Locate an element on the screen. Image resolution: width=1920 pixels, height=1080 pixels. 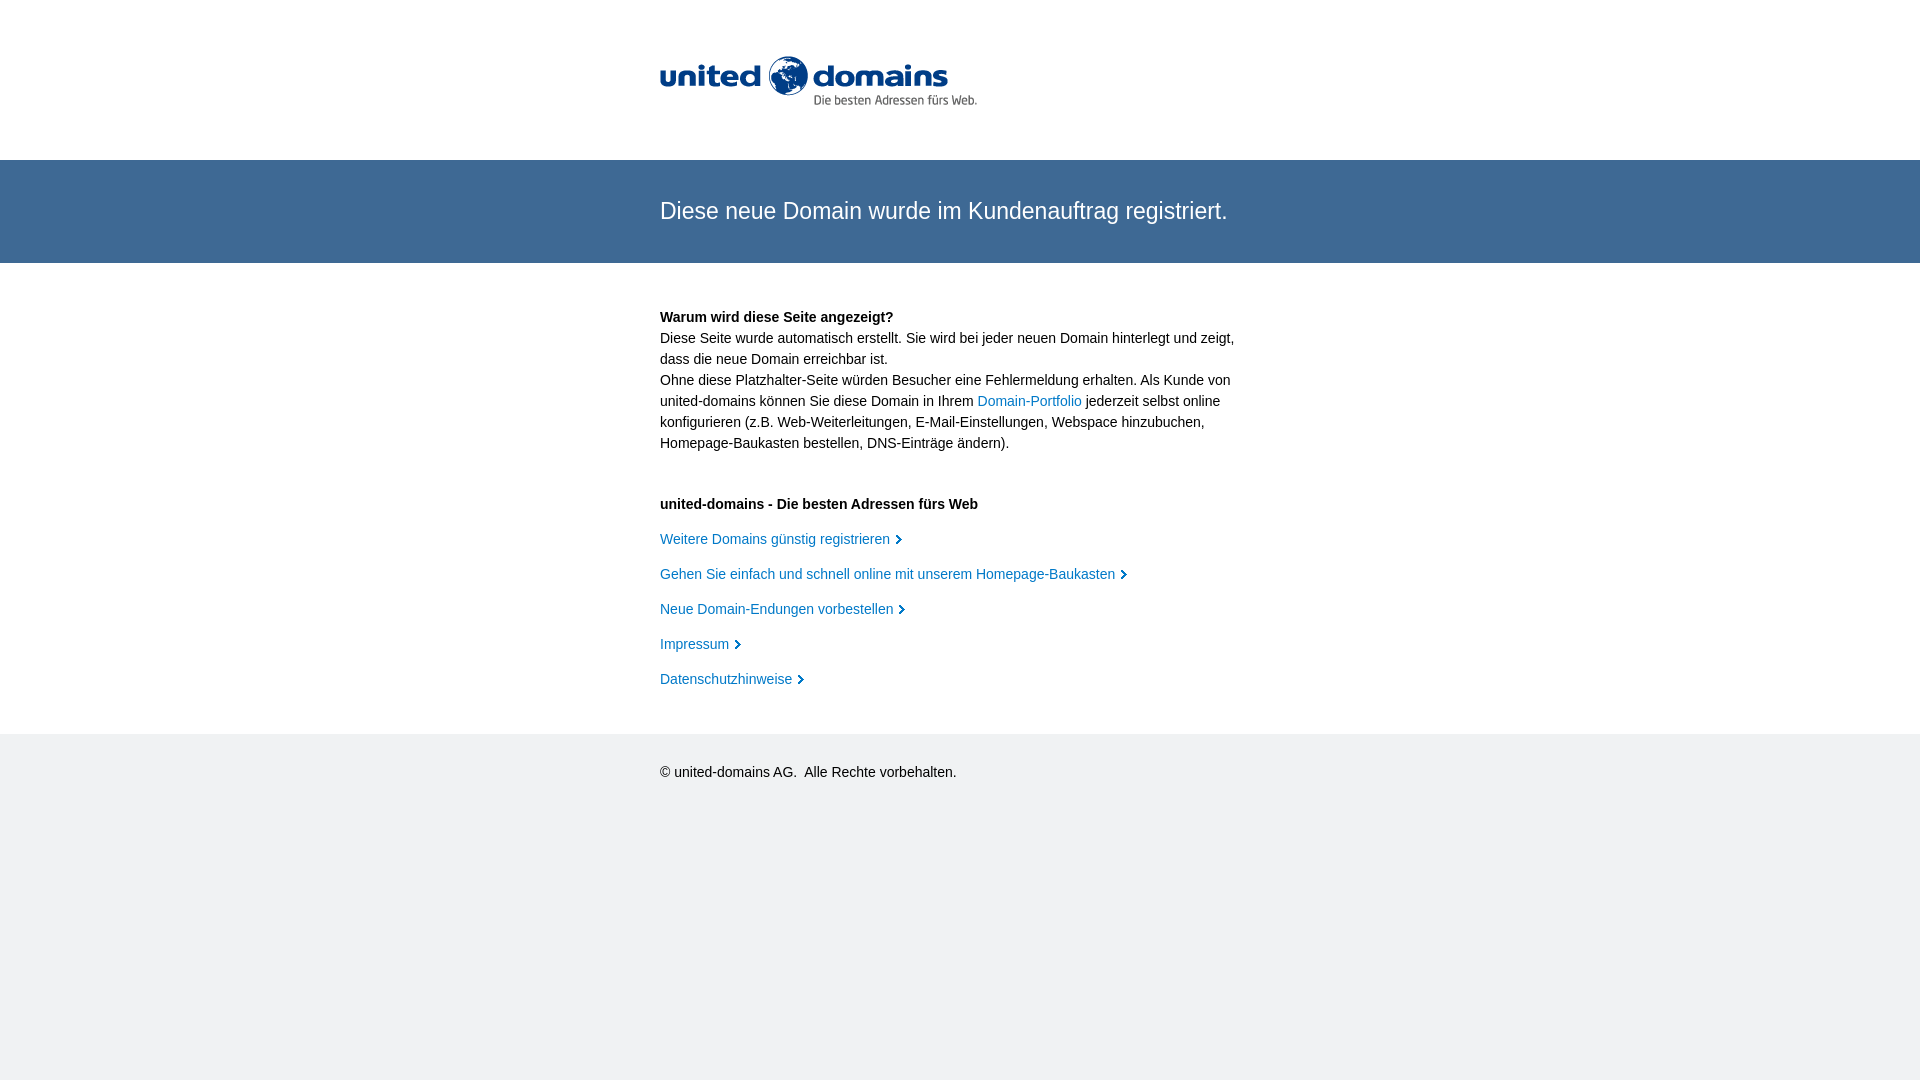
Domain-Portfolio is located at coordinates (1030, 401).